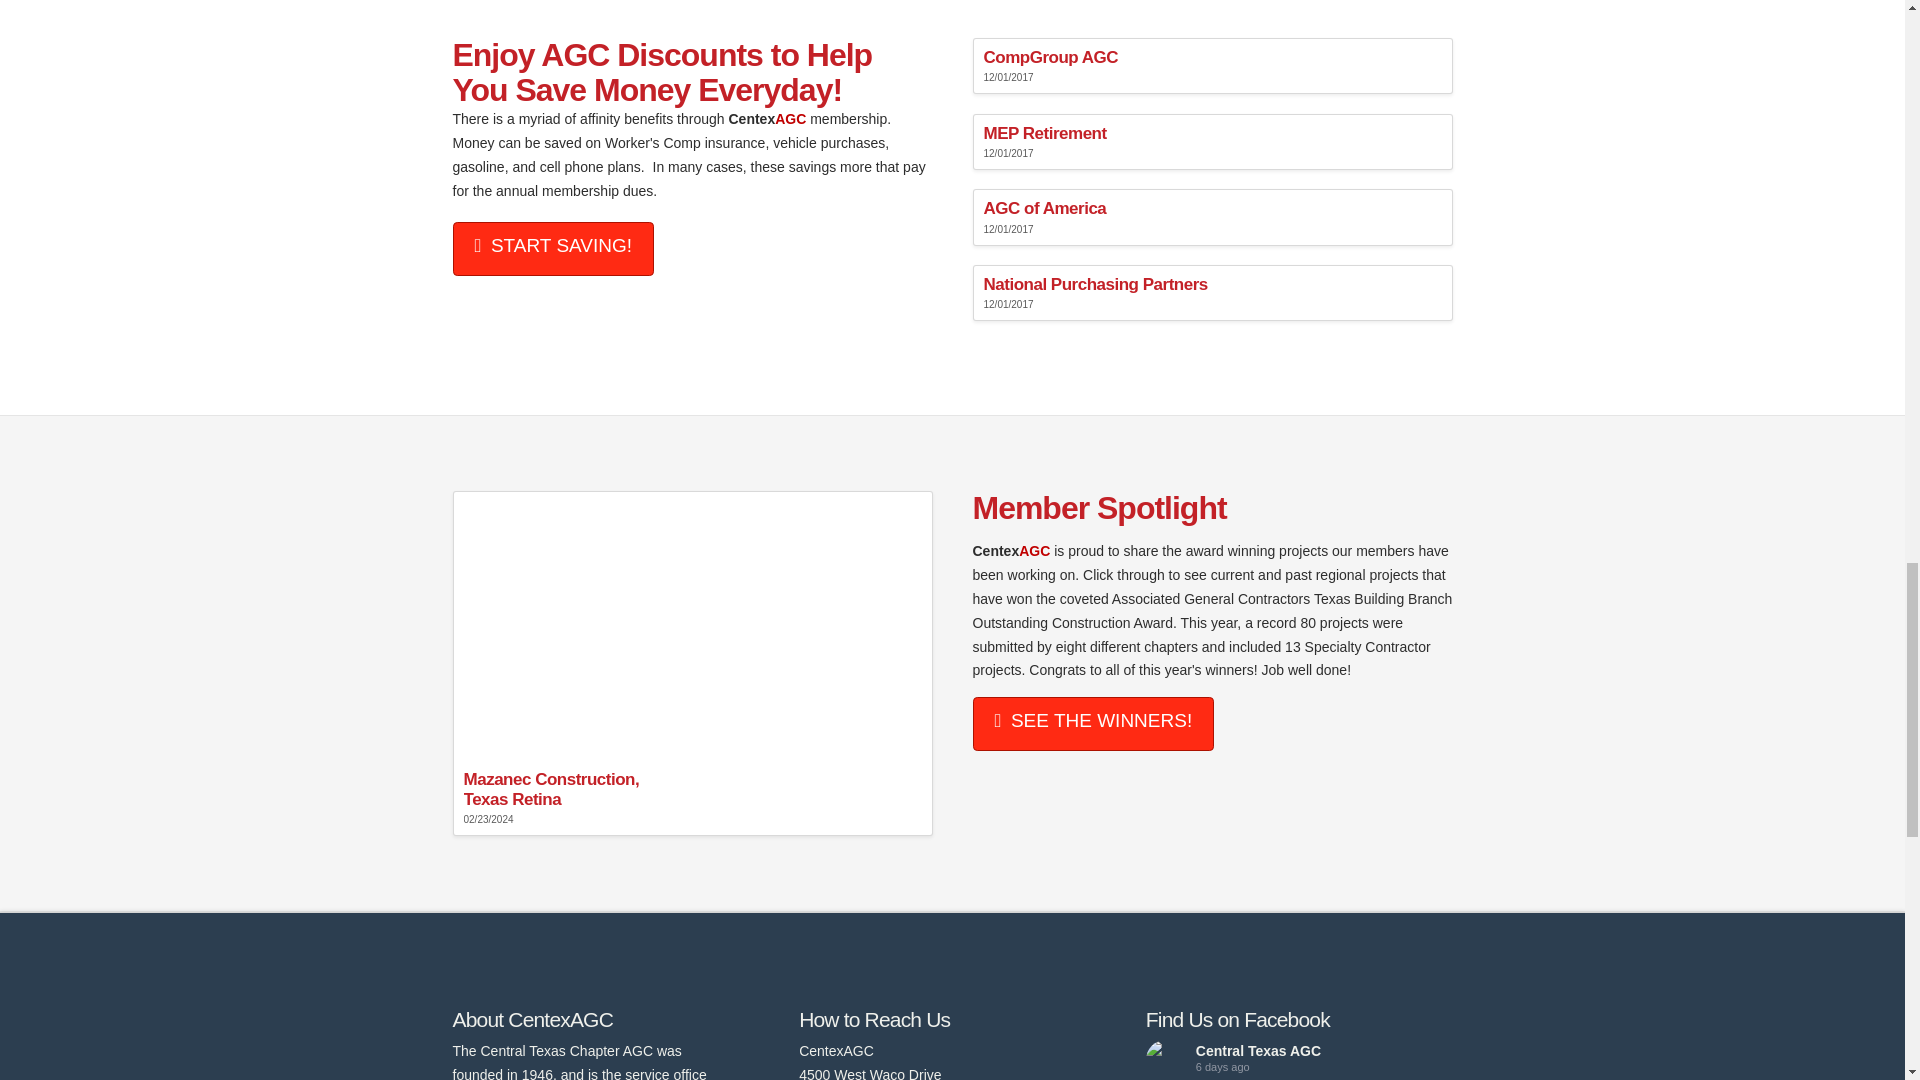  Describe the element at coordinates (1211, 217) in the screenshot. I see `Permalink to: "AGC of America"` at that location.